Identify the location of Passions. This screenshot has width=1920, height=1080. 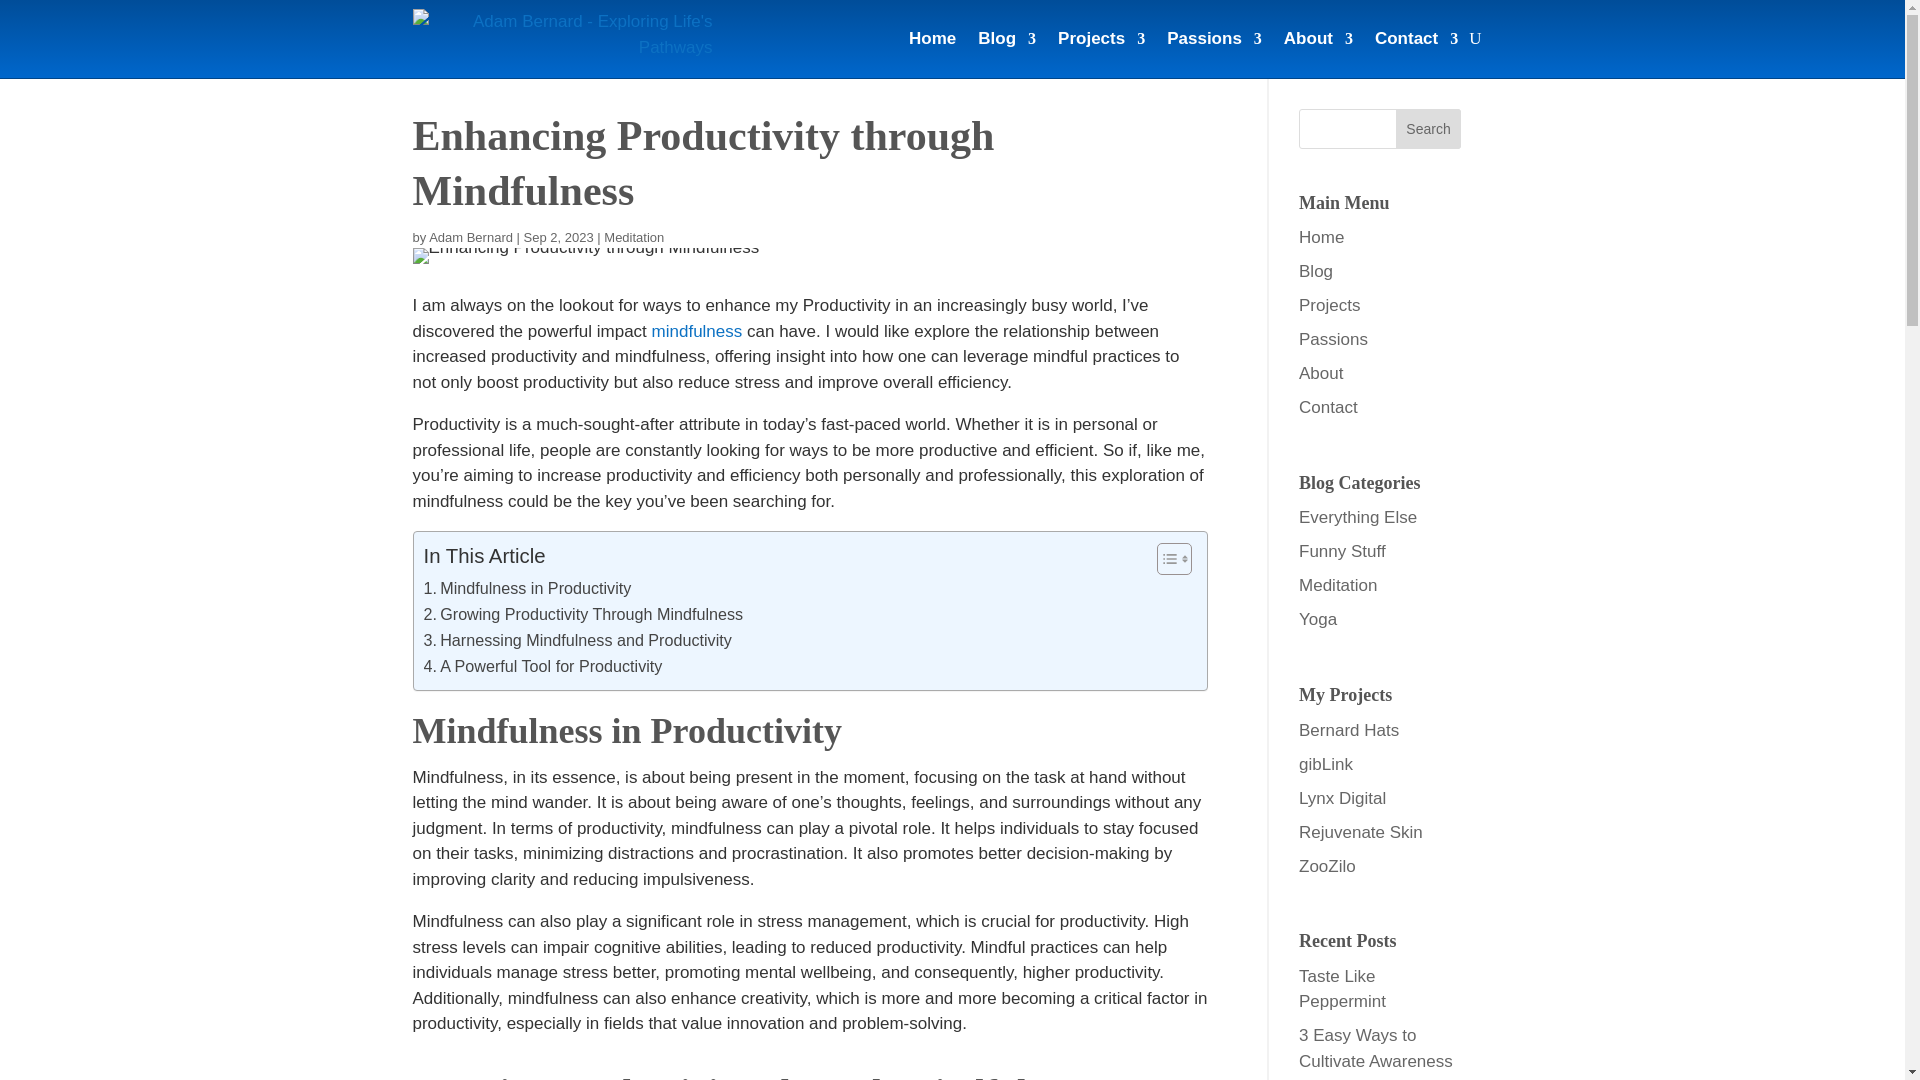
(1214, 38).